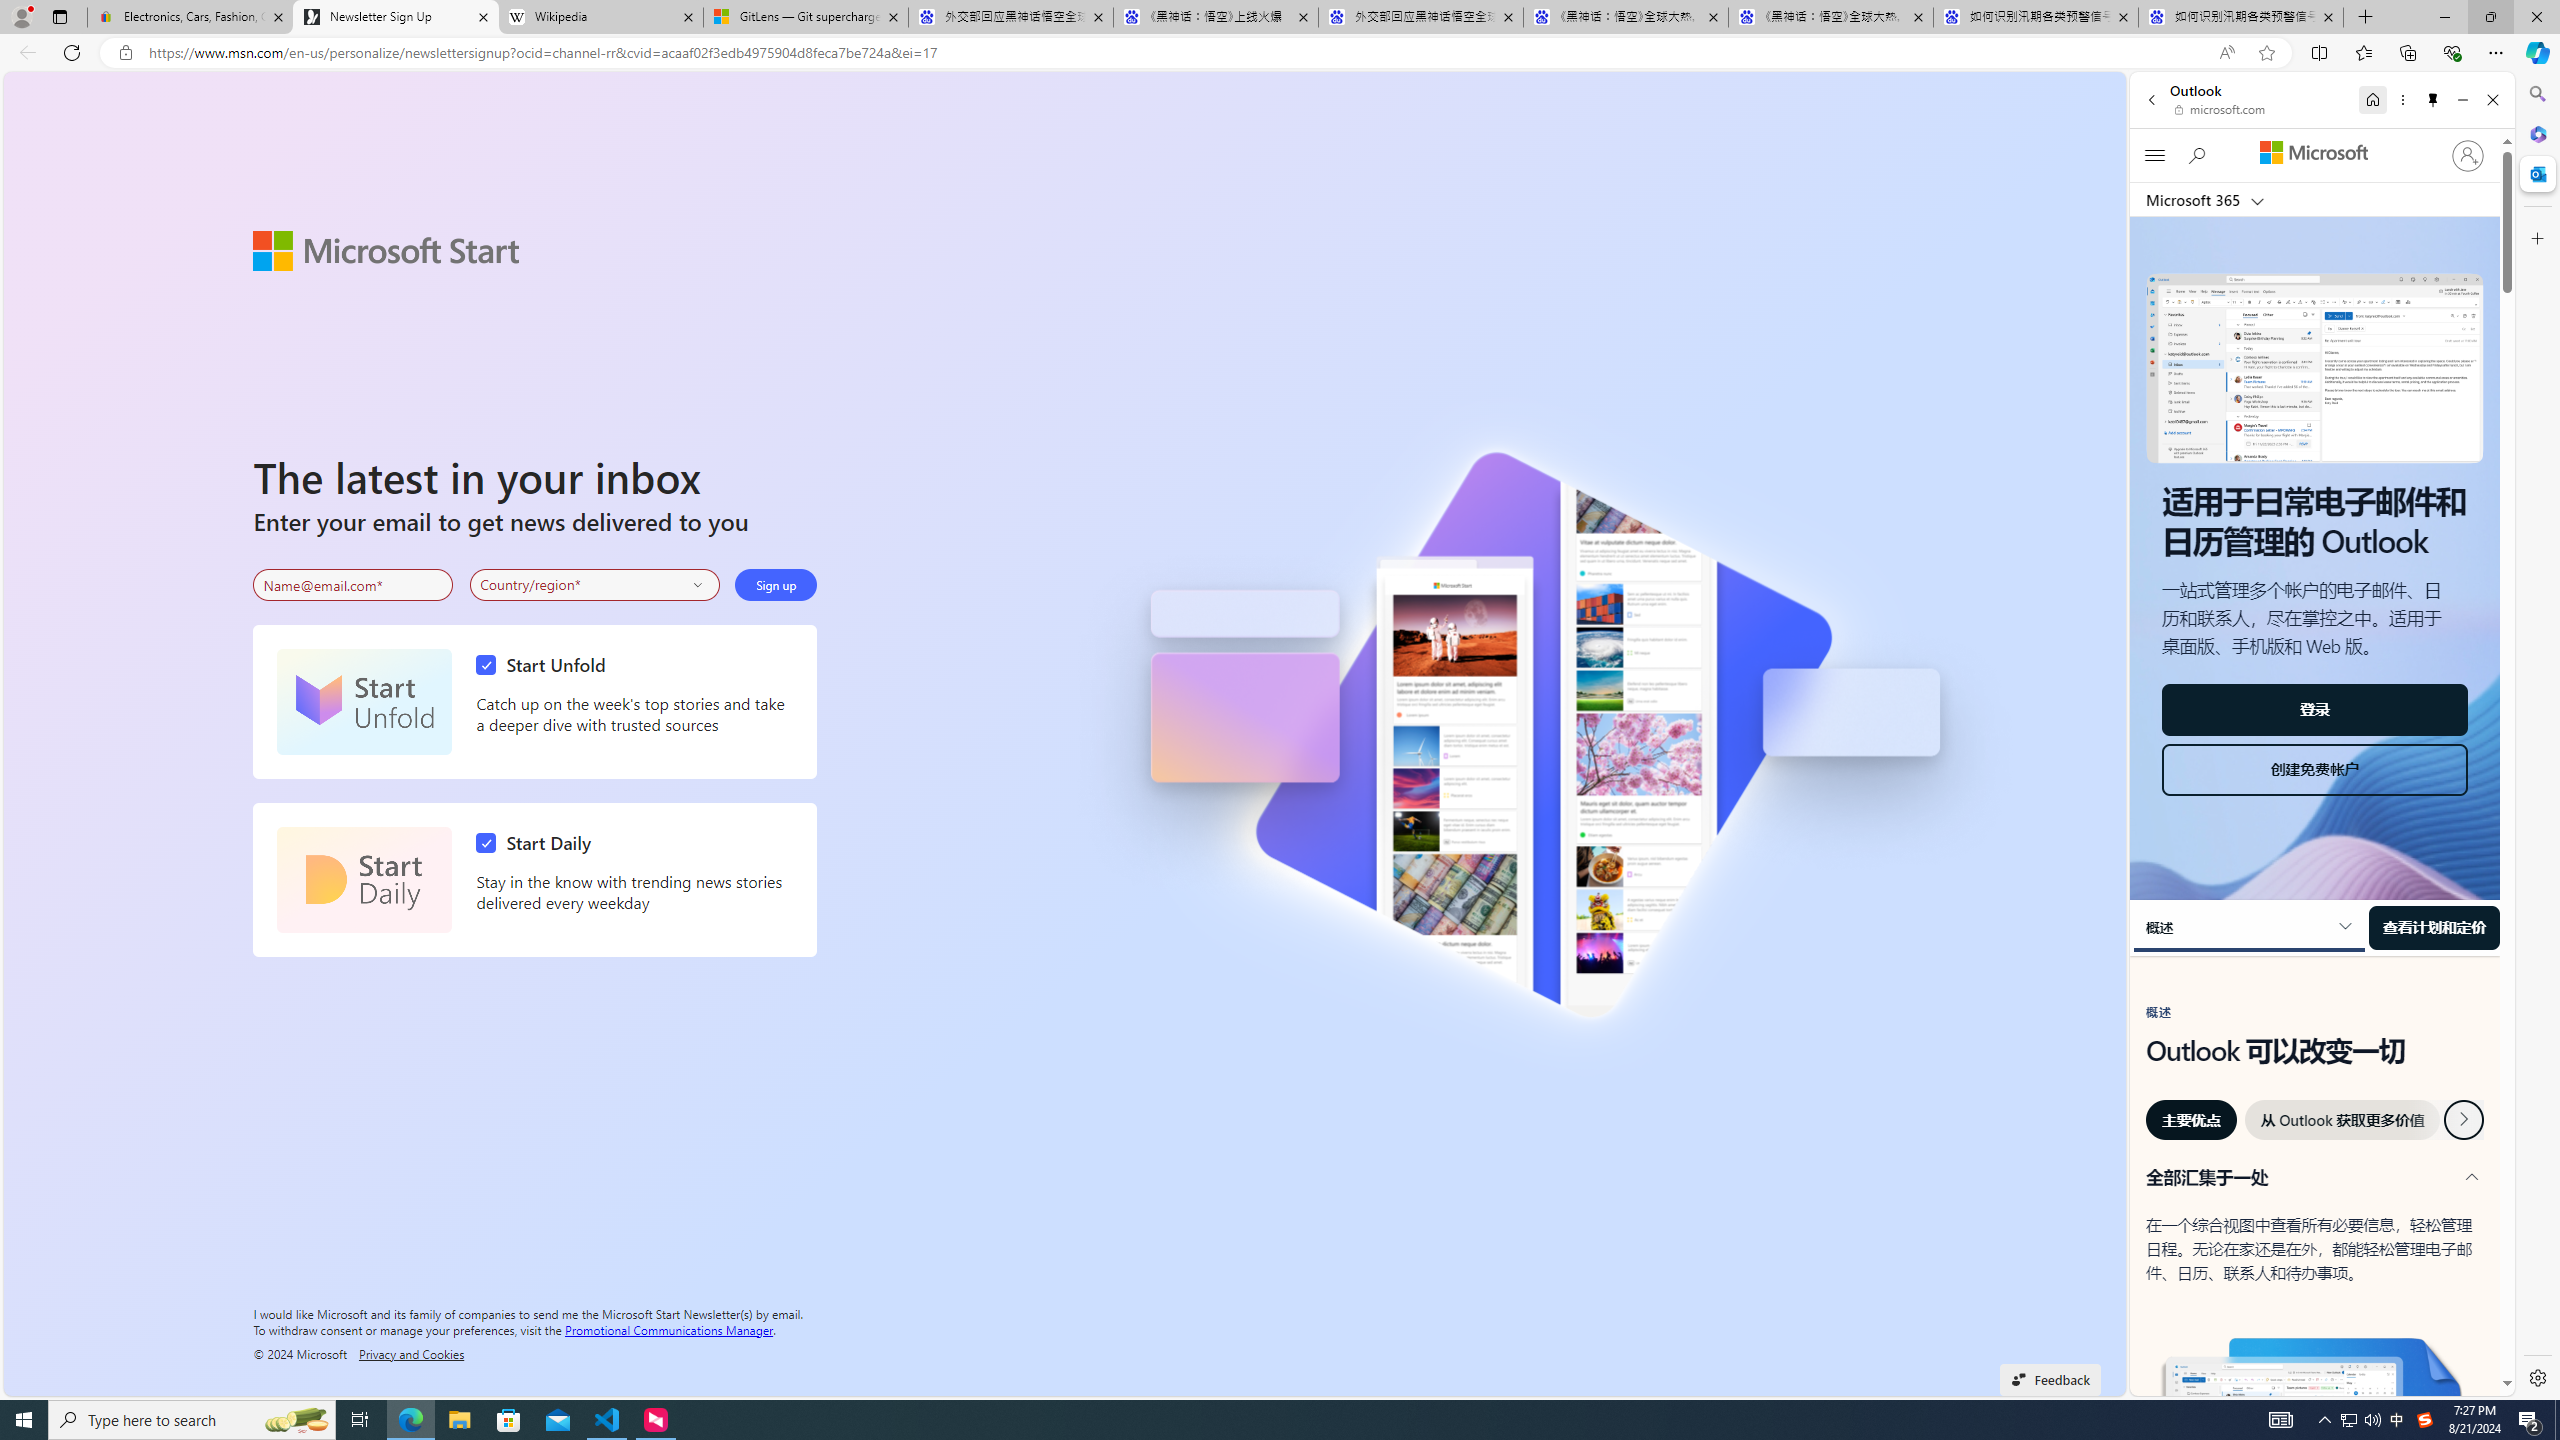  I want to click on Minimize, so click(2464, 100).